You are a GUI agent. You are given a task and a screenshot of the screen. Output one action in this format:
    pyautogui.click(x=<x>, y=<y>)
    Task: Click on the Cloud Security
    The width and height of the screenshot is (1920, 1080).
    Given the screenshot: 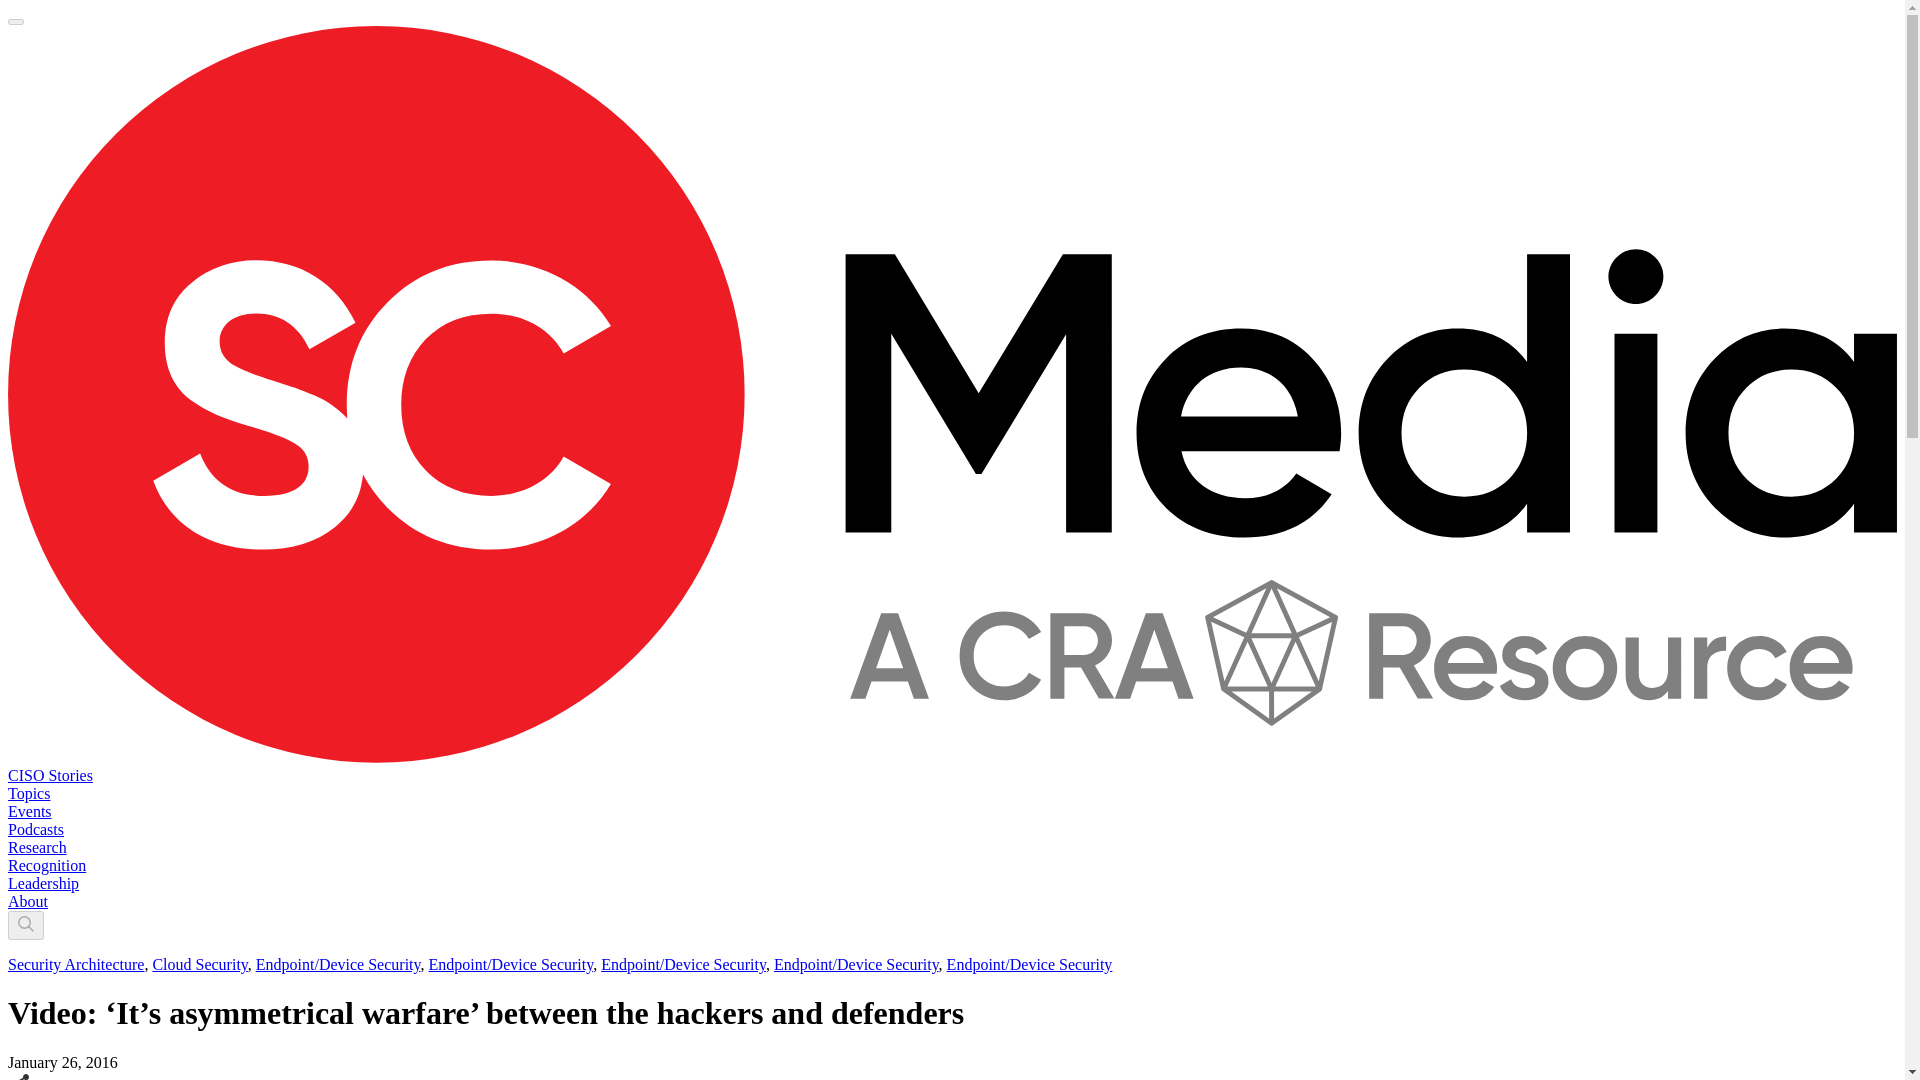 What is the action you would take?
    pyautogui.click(x=199, y=964)
    